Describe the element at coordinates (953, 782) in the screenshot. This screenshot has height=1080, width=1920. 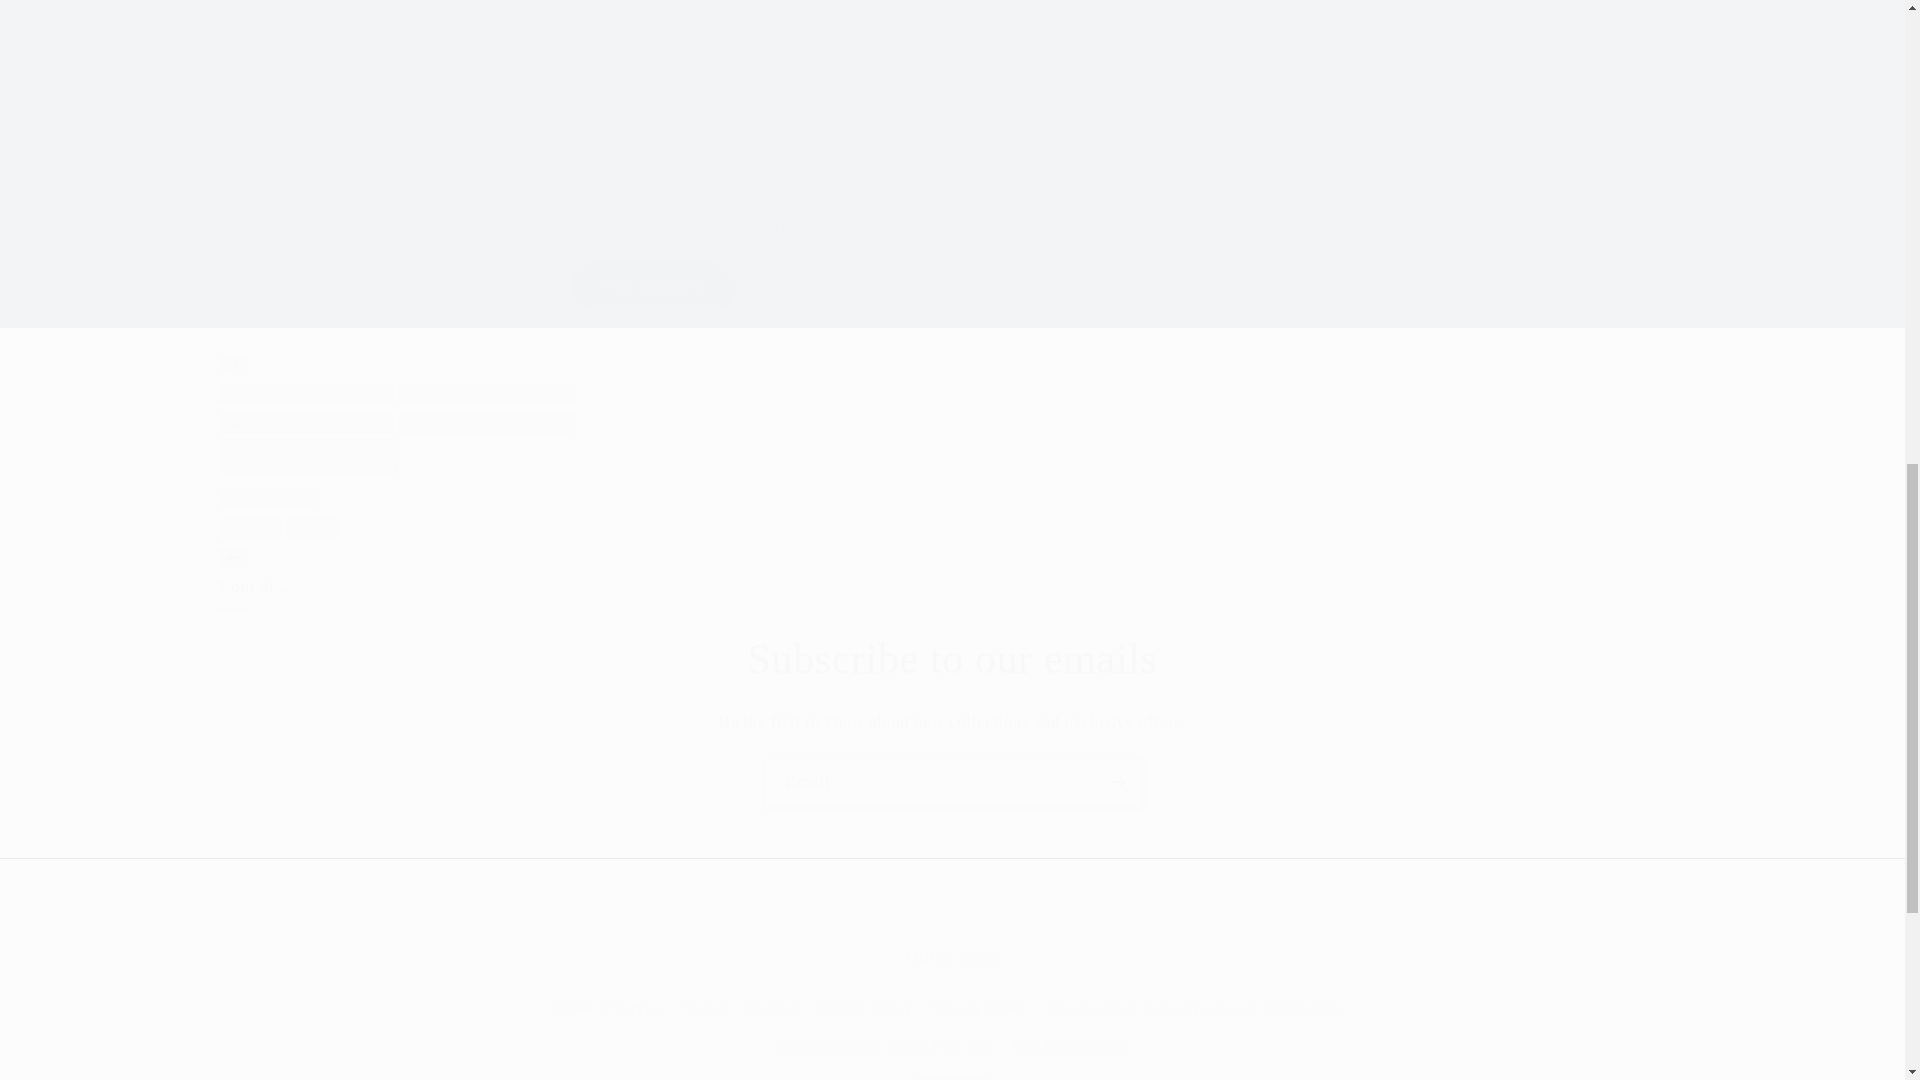
I see `Email` at that location.